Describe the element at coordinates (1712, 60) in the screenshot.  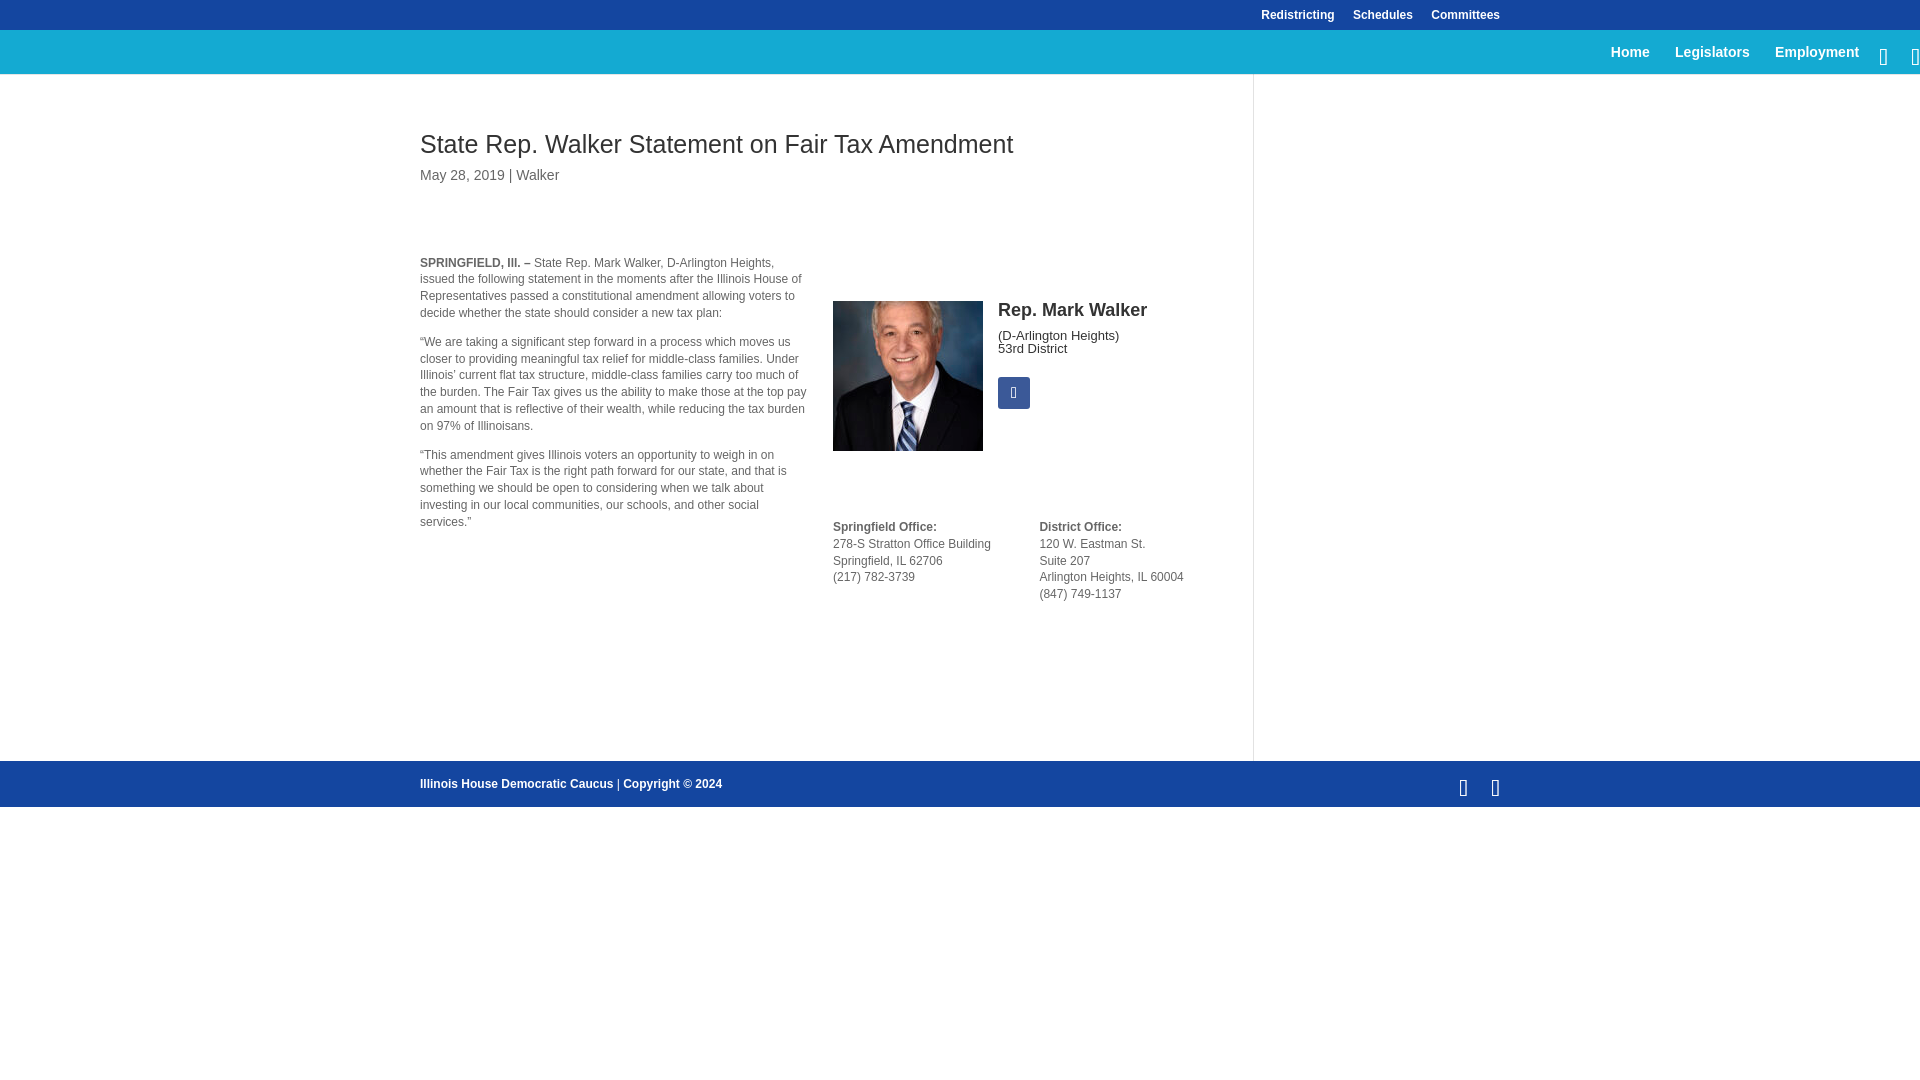
I see `Legislators` at that location.